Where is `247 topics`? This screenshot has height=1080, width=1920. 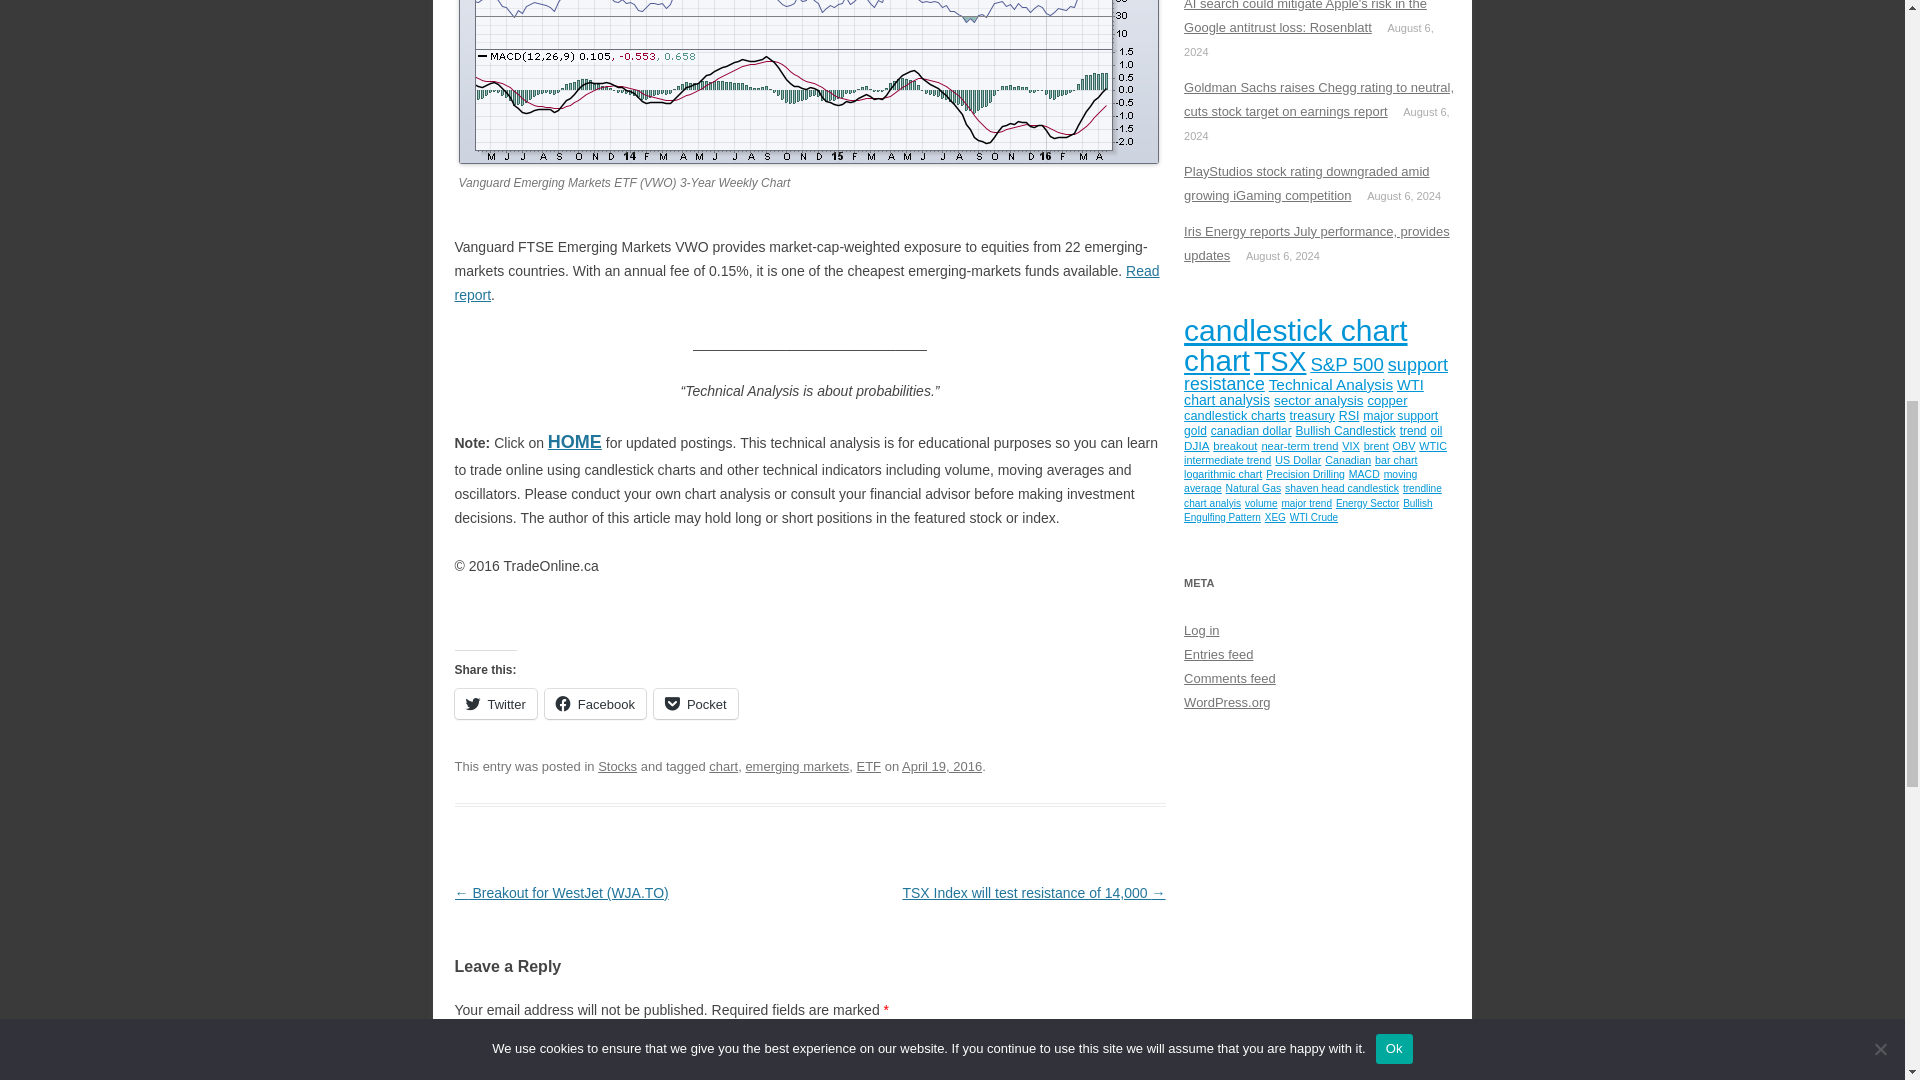 247 topics is located at coordinates (1296, 330).